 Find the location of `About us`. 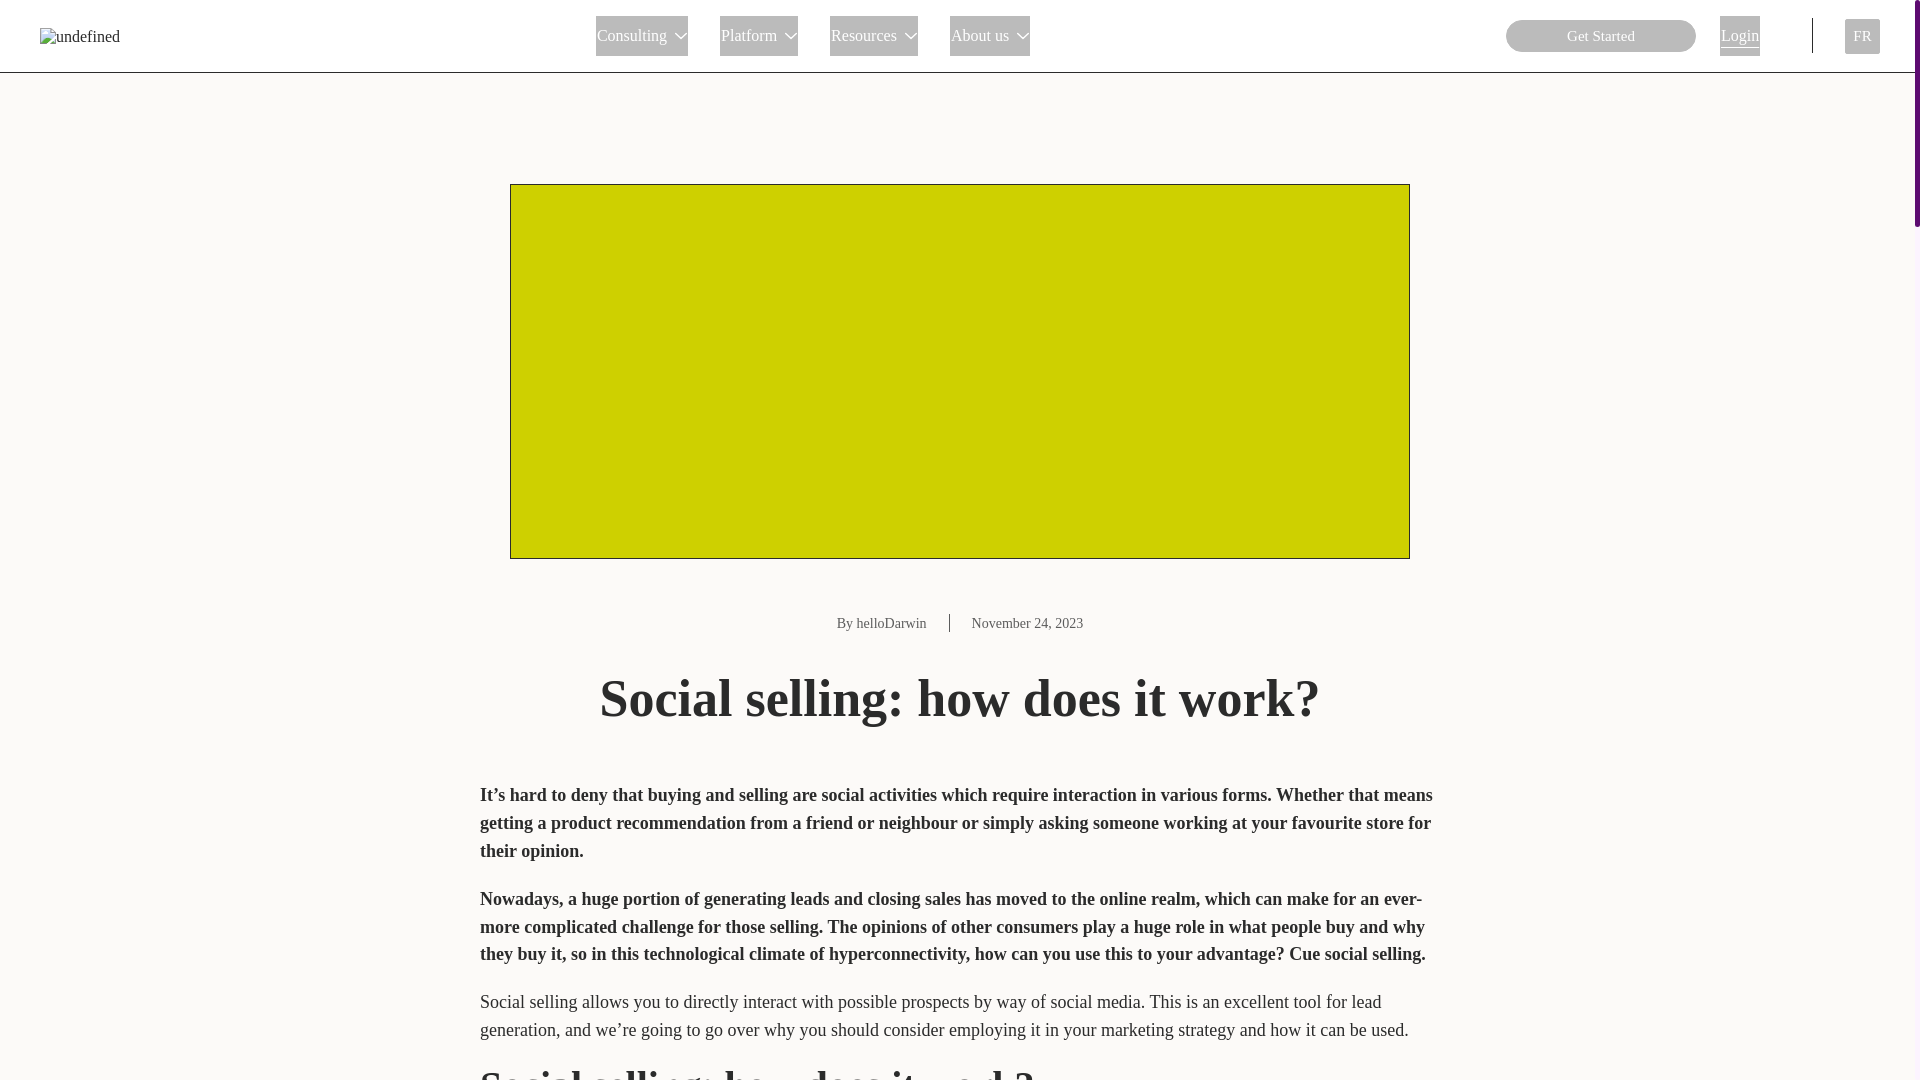

About us is located at coordinates (990, 36).